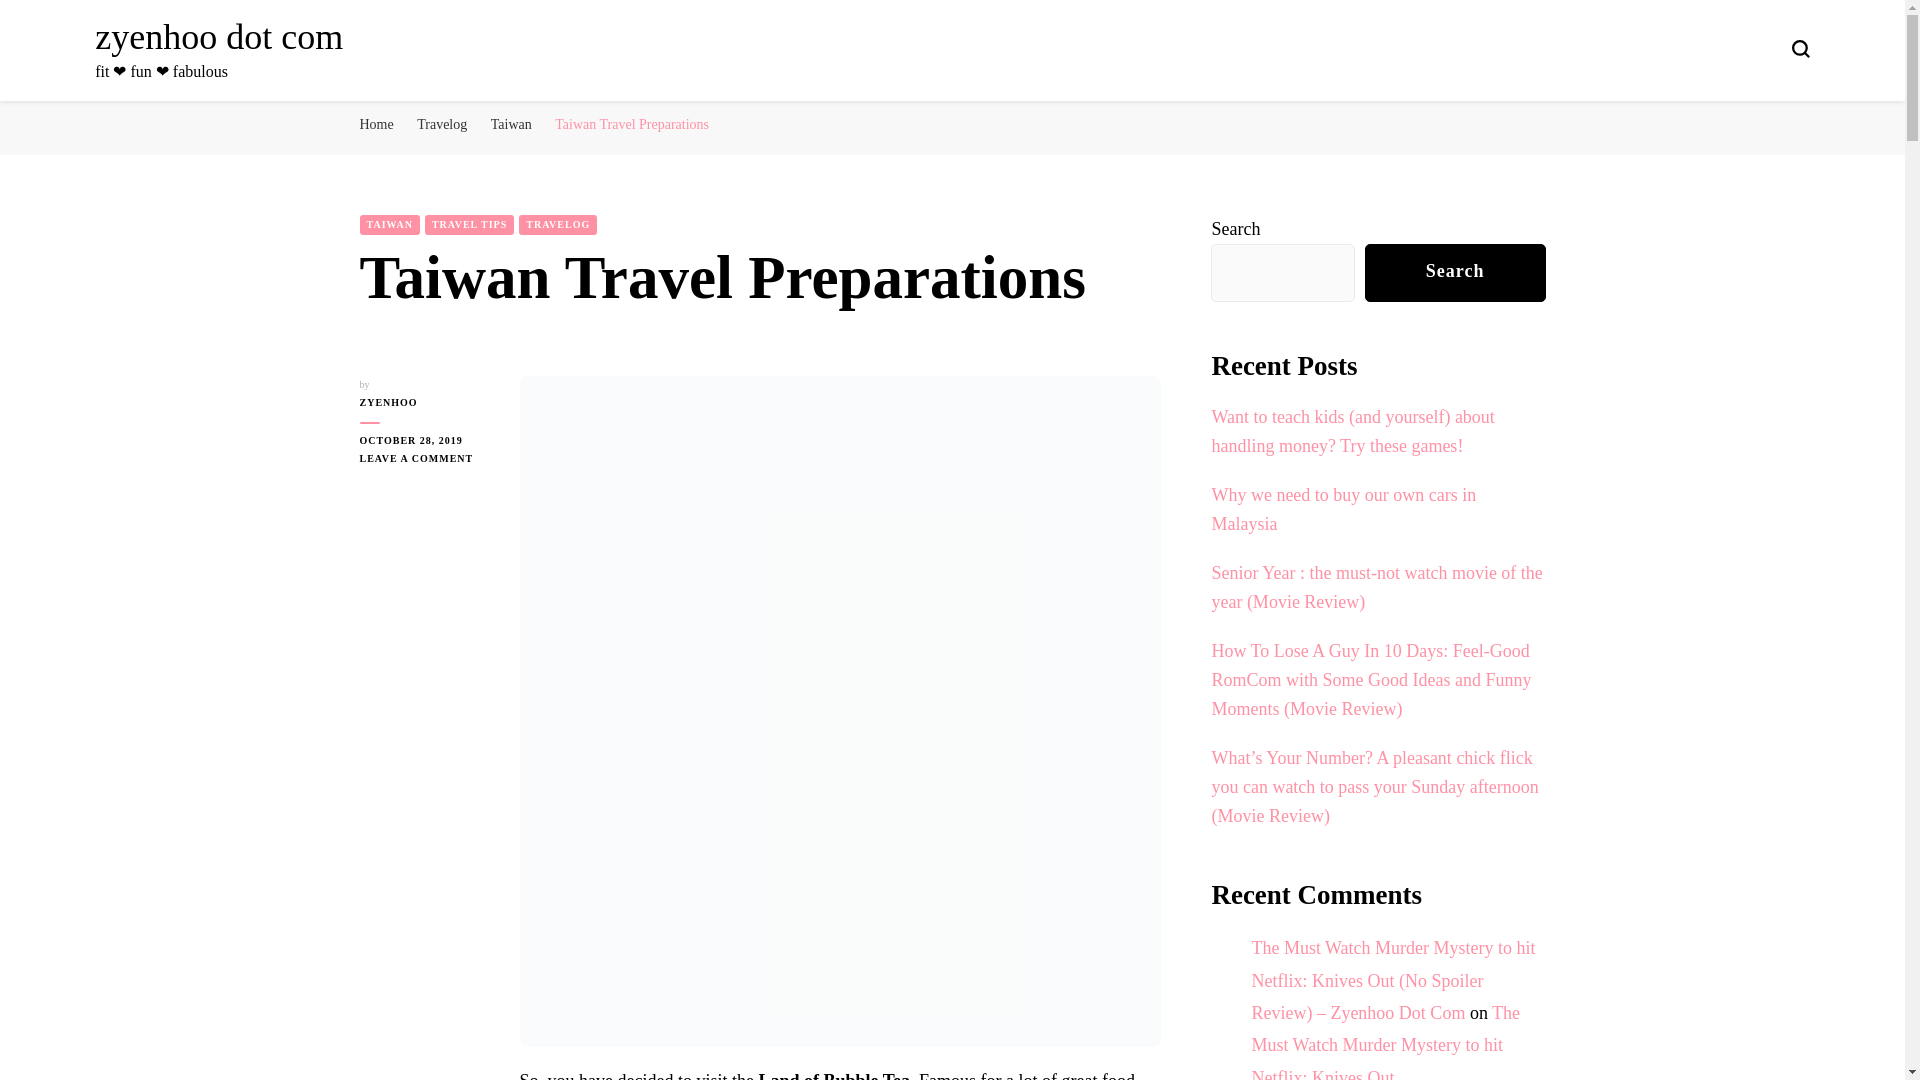 The height and width of the screenshot is (1080, 1920). I want to click on TAIWAN, so click(469, 224).